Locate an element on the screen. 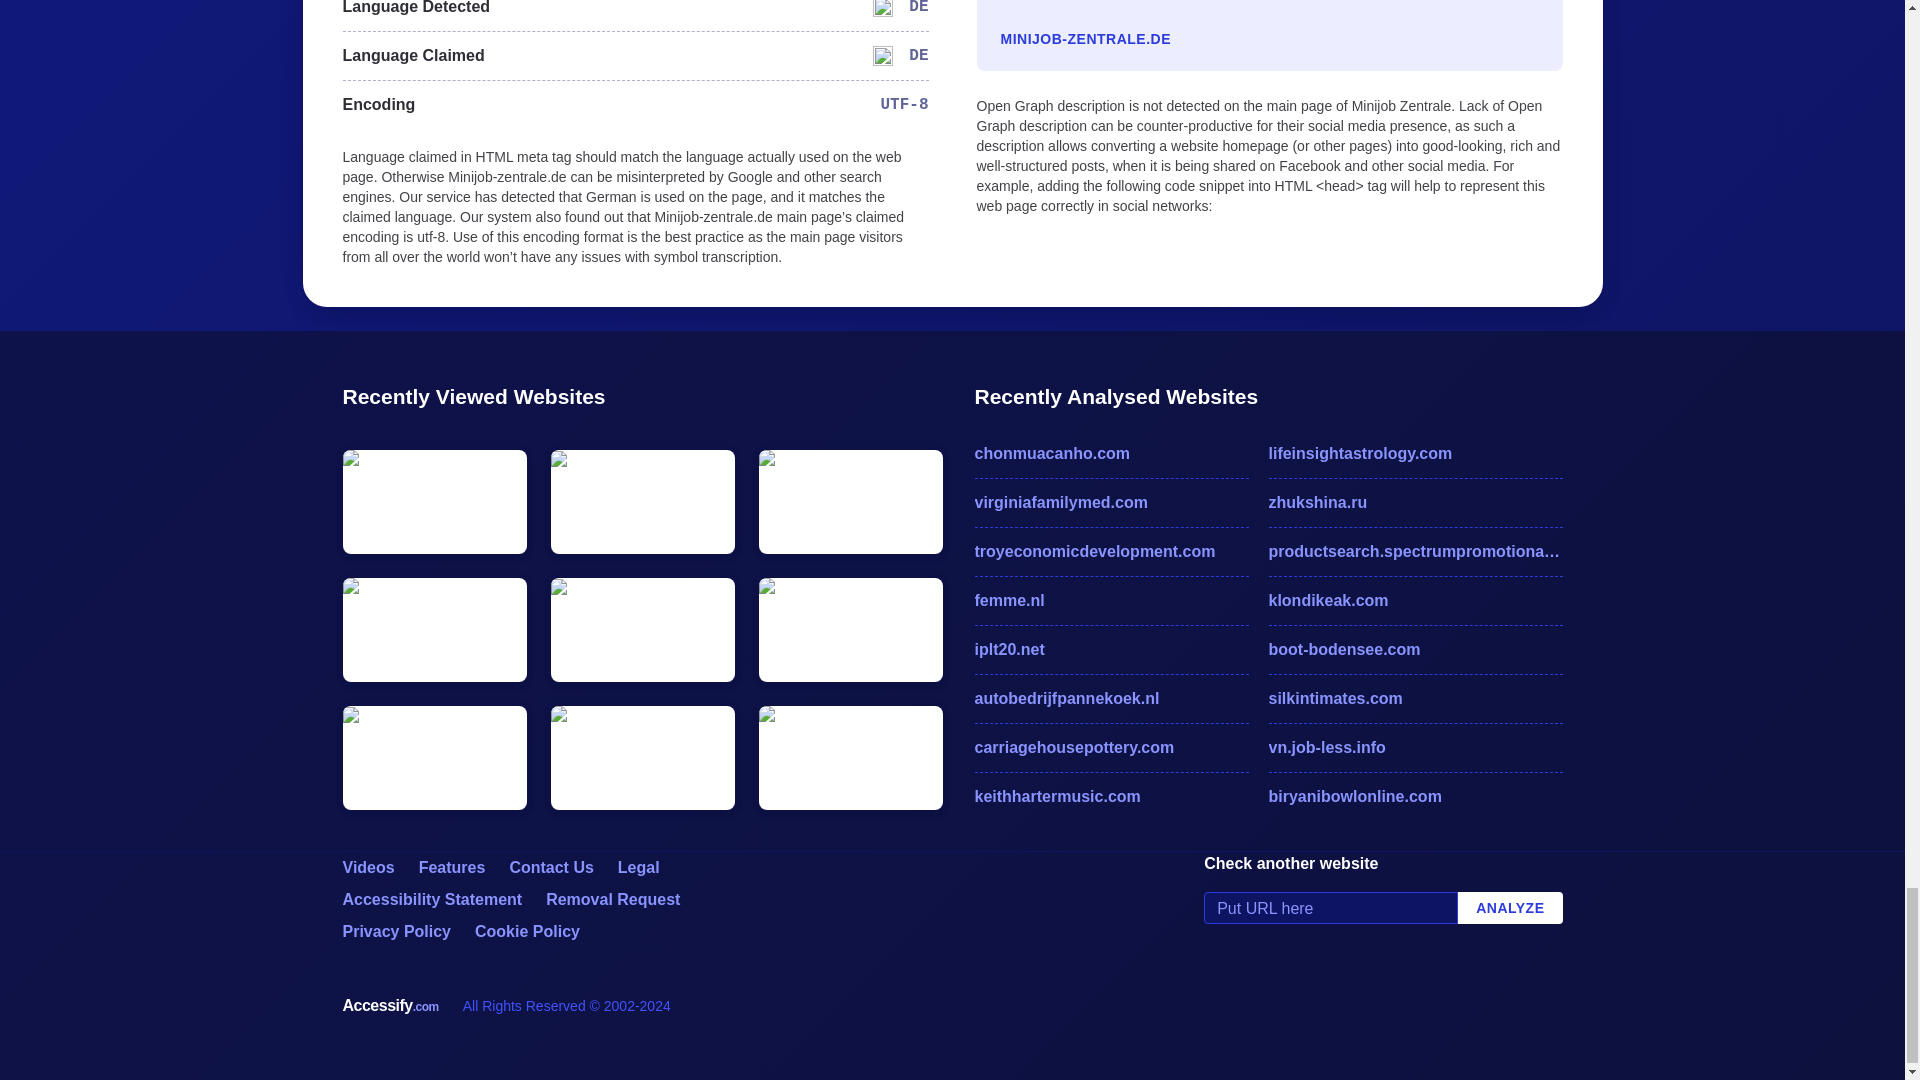 The height and width of the screenshot is (1080, 1920). carriagehousepottery.com is located at coordinates (1110, 748).